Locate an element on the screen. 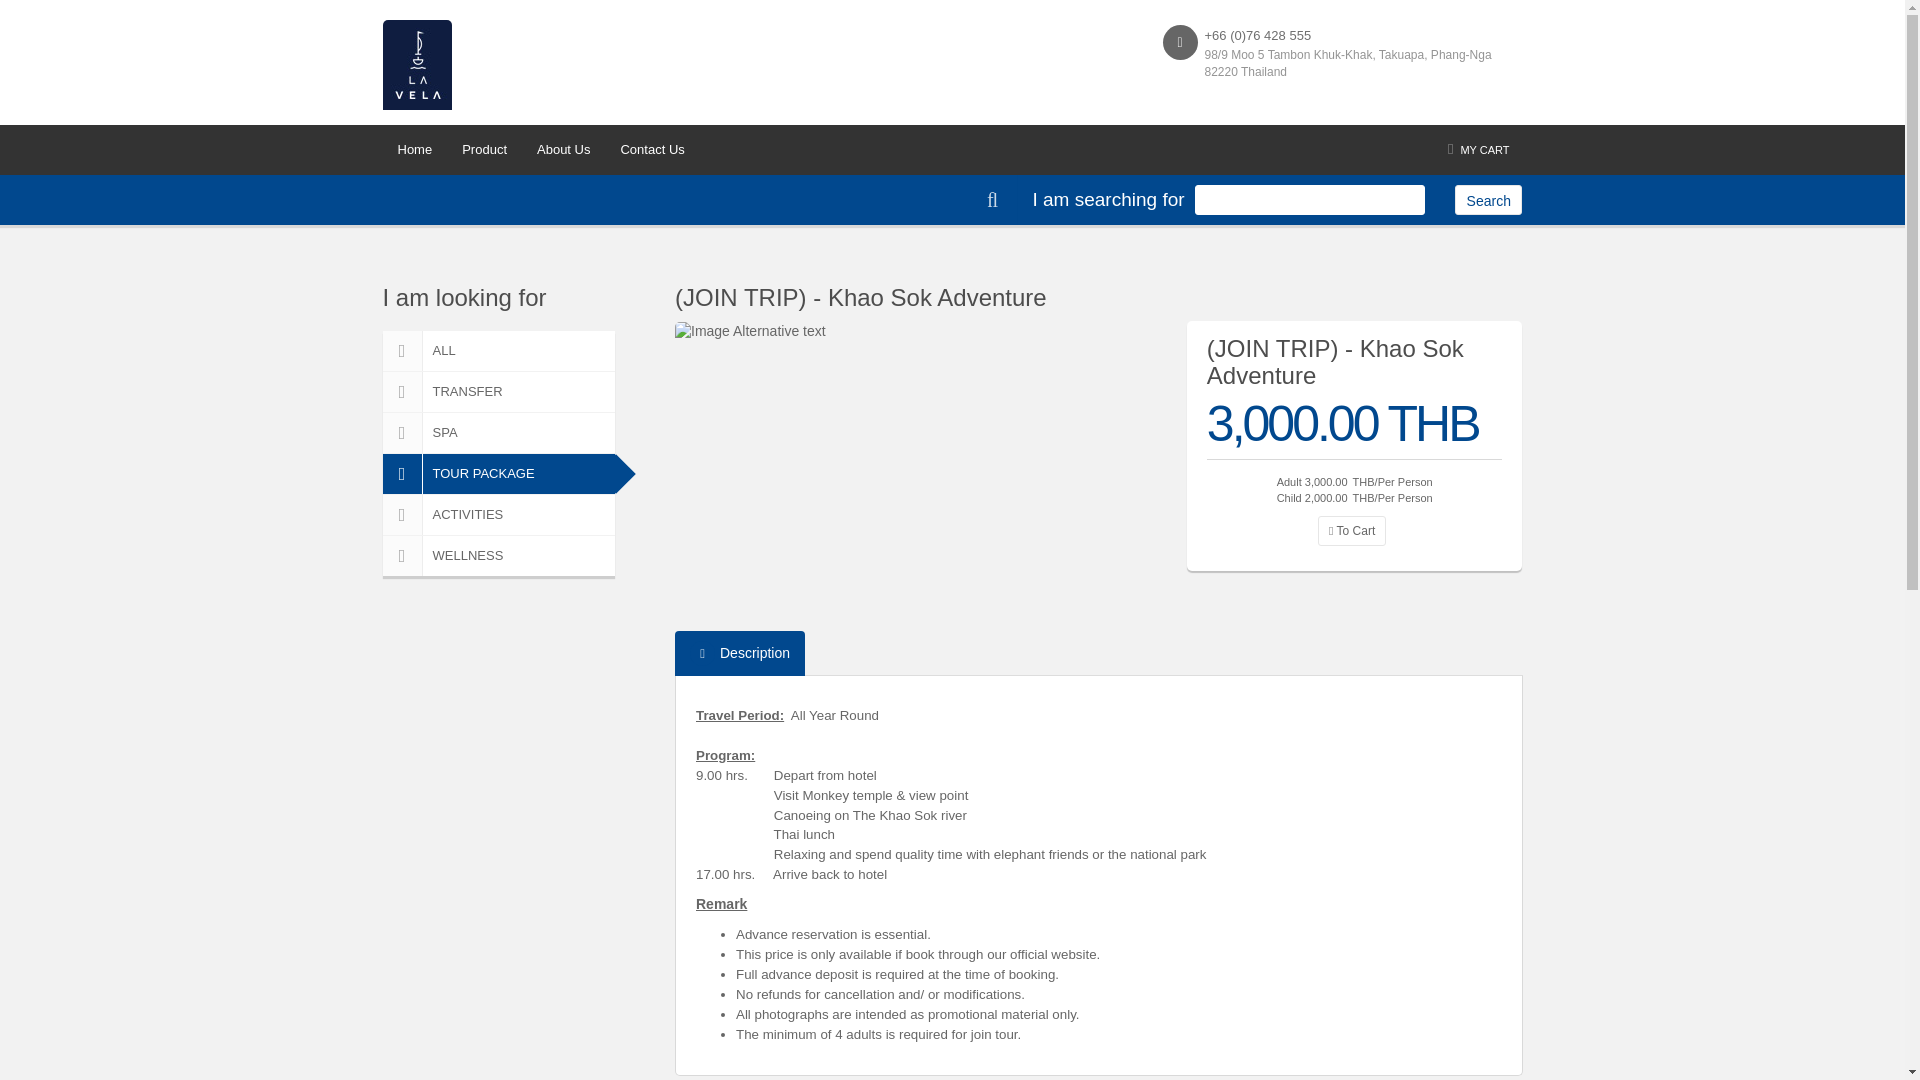  Search is located at coordinates (1488, 199).